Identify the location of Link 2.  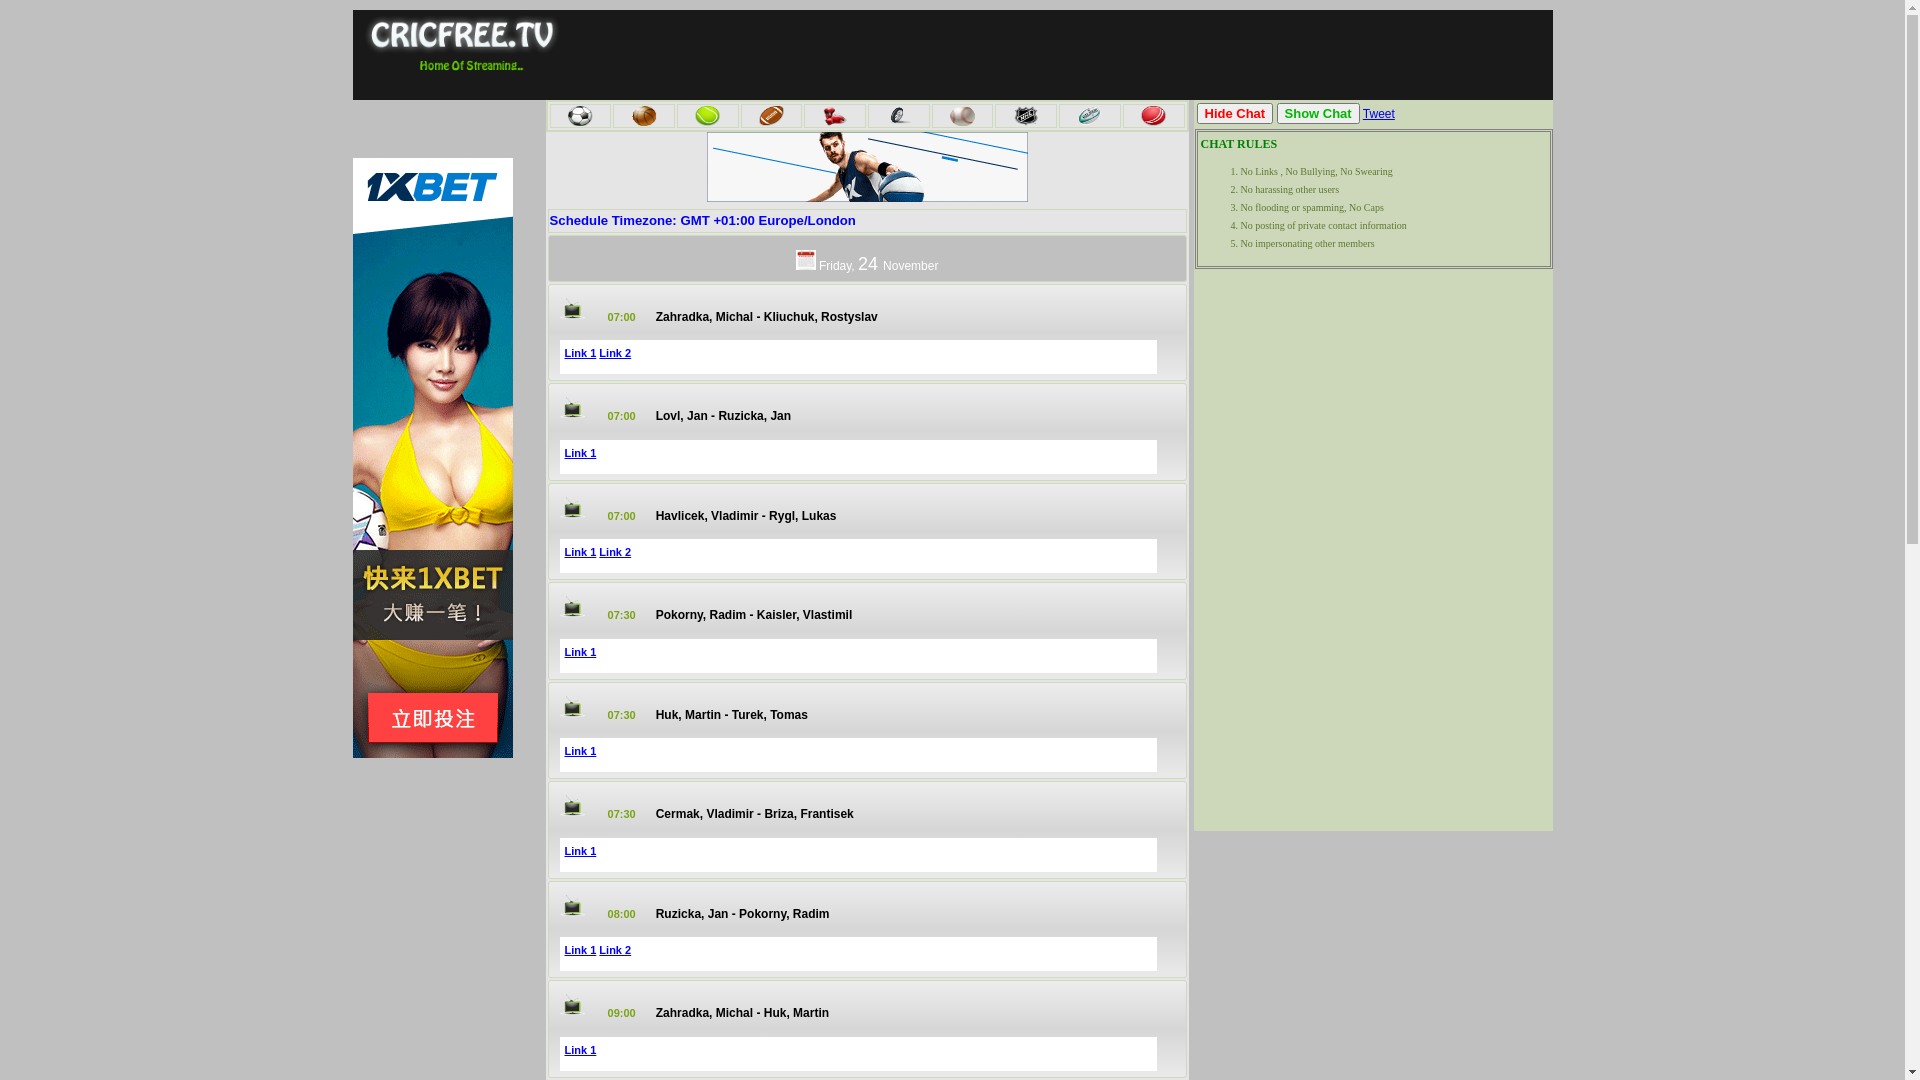
(615, 552).